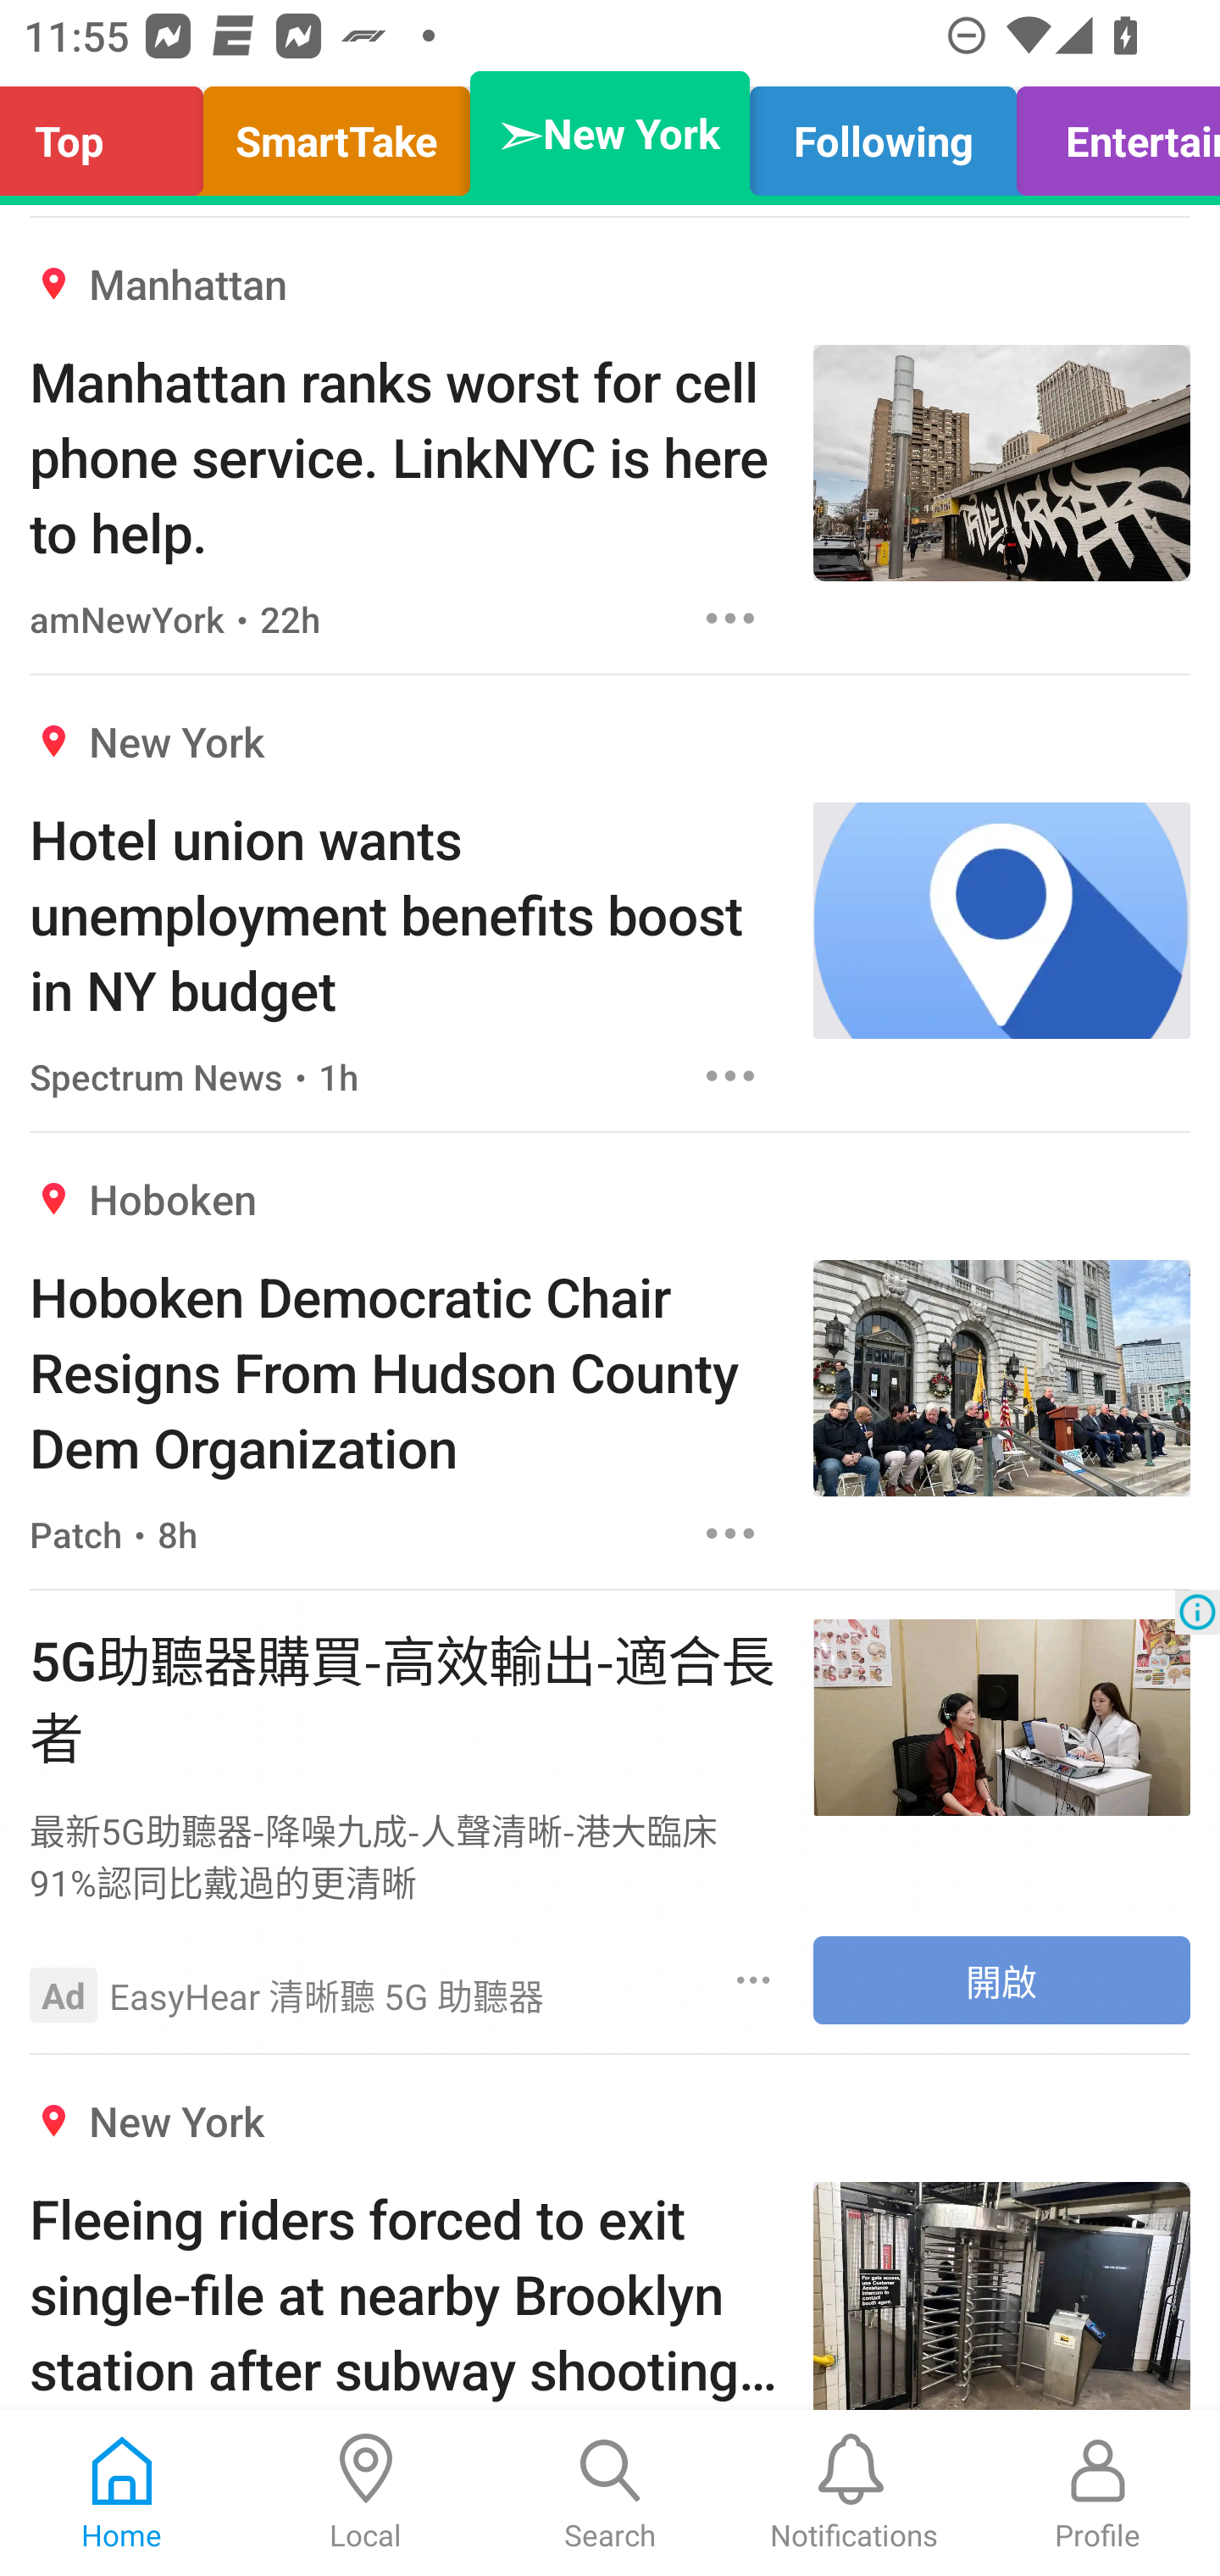 Image resolution: width=1220 pixels, height=2576 pixels. What do you see at coordinates (1098, 2493) in the screenshot?
I see `Profile` at bounding box center [1098, 2493].